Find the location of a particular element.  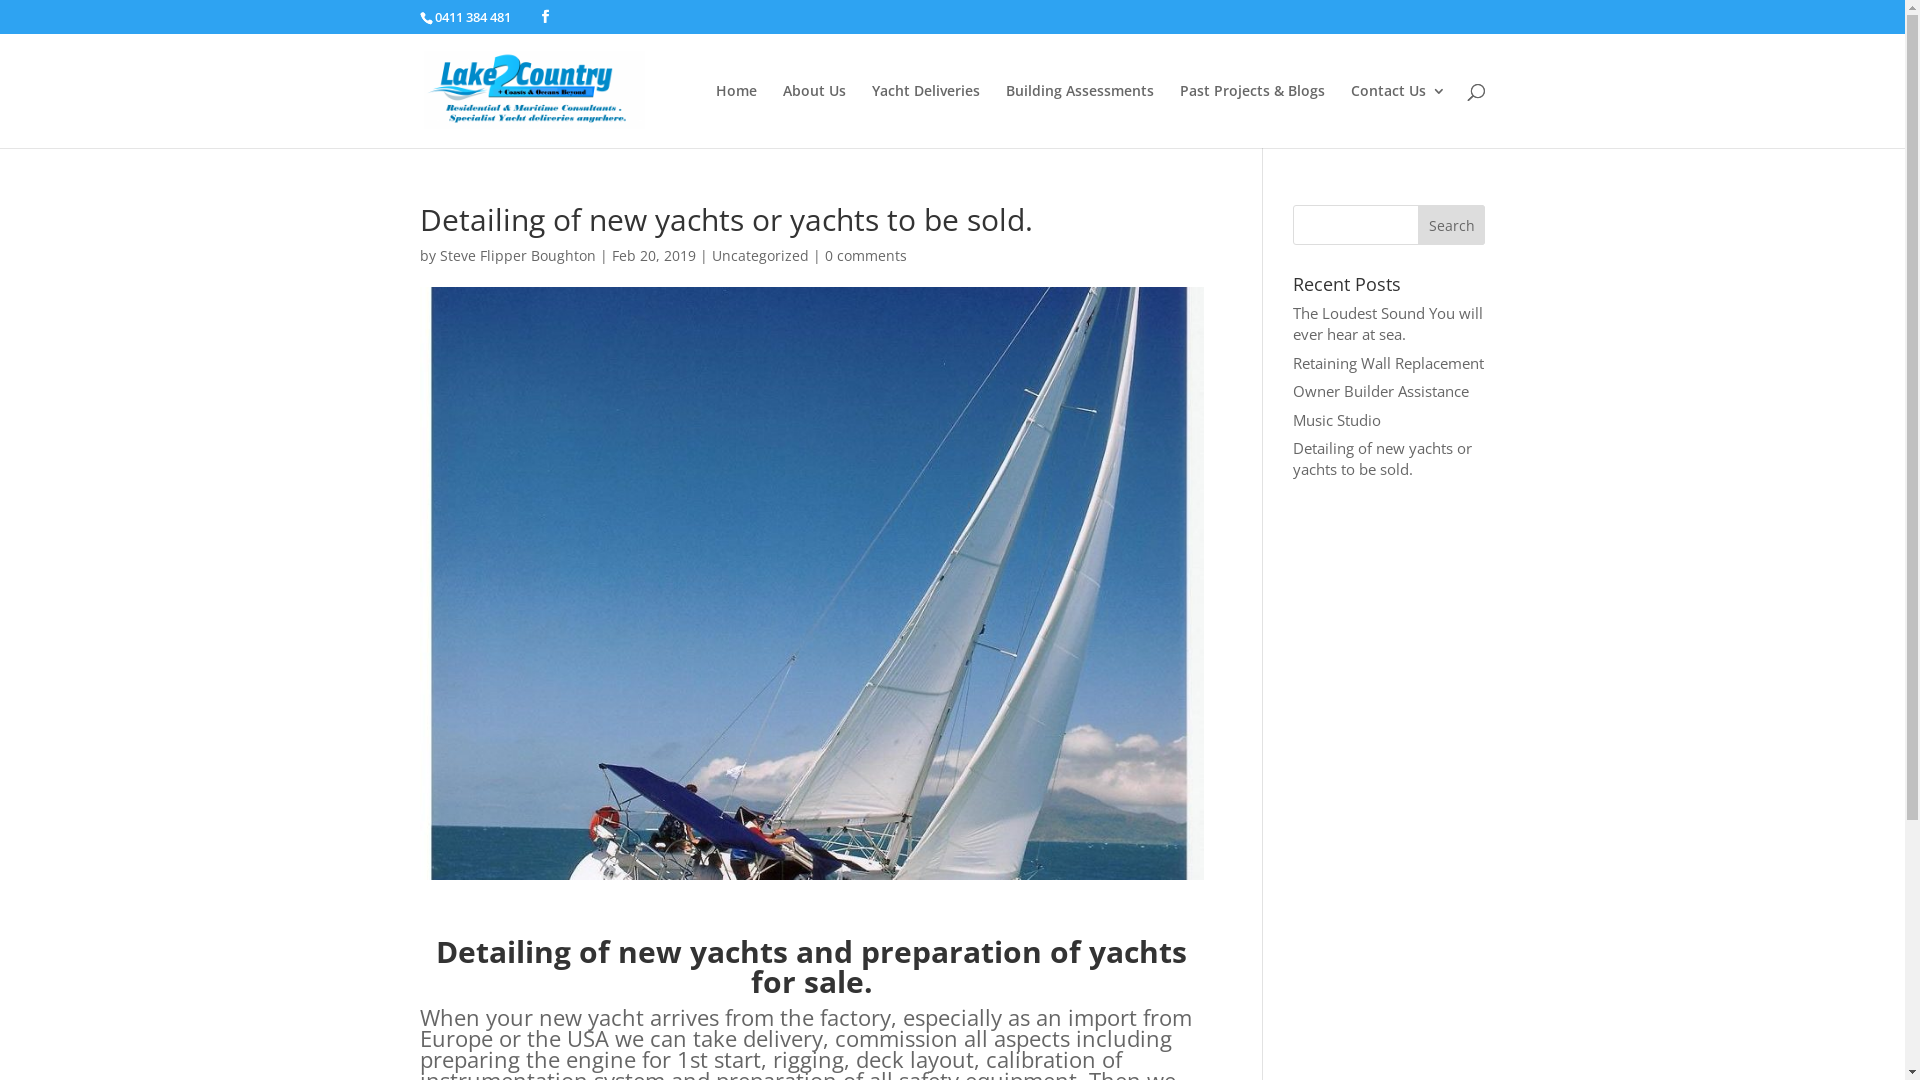

Yacht Deliveries is located at coordinates (926, 116).